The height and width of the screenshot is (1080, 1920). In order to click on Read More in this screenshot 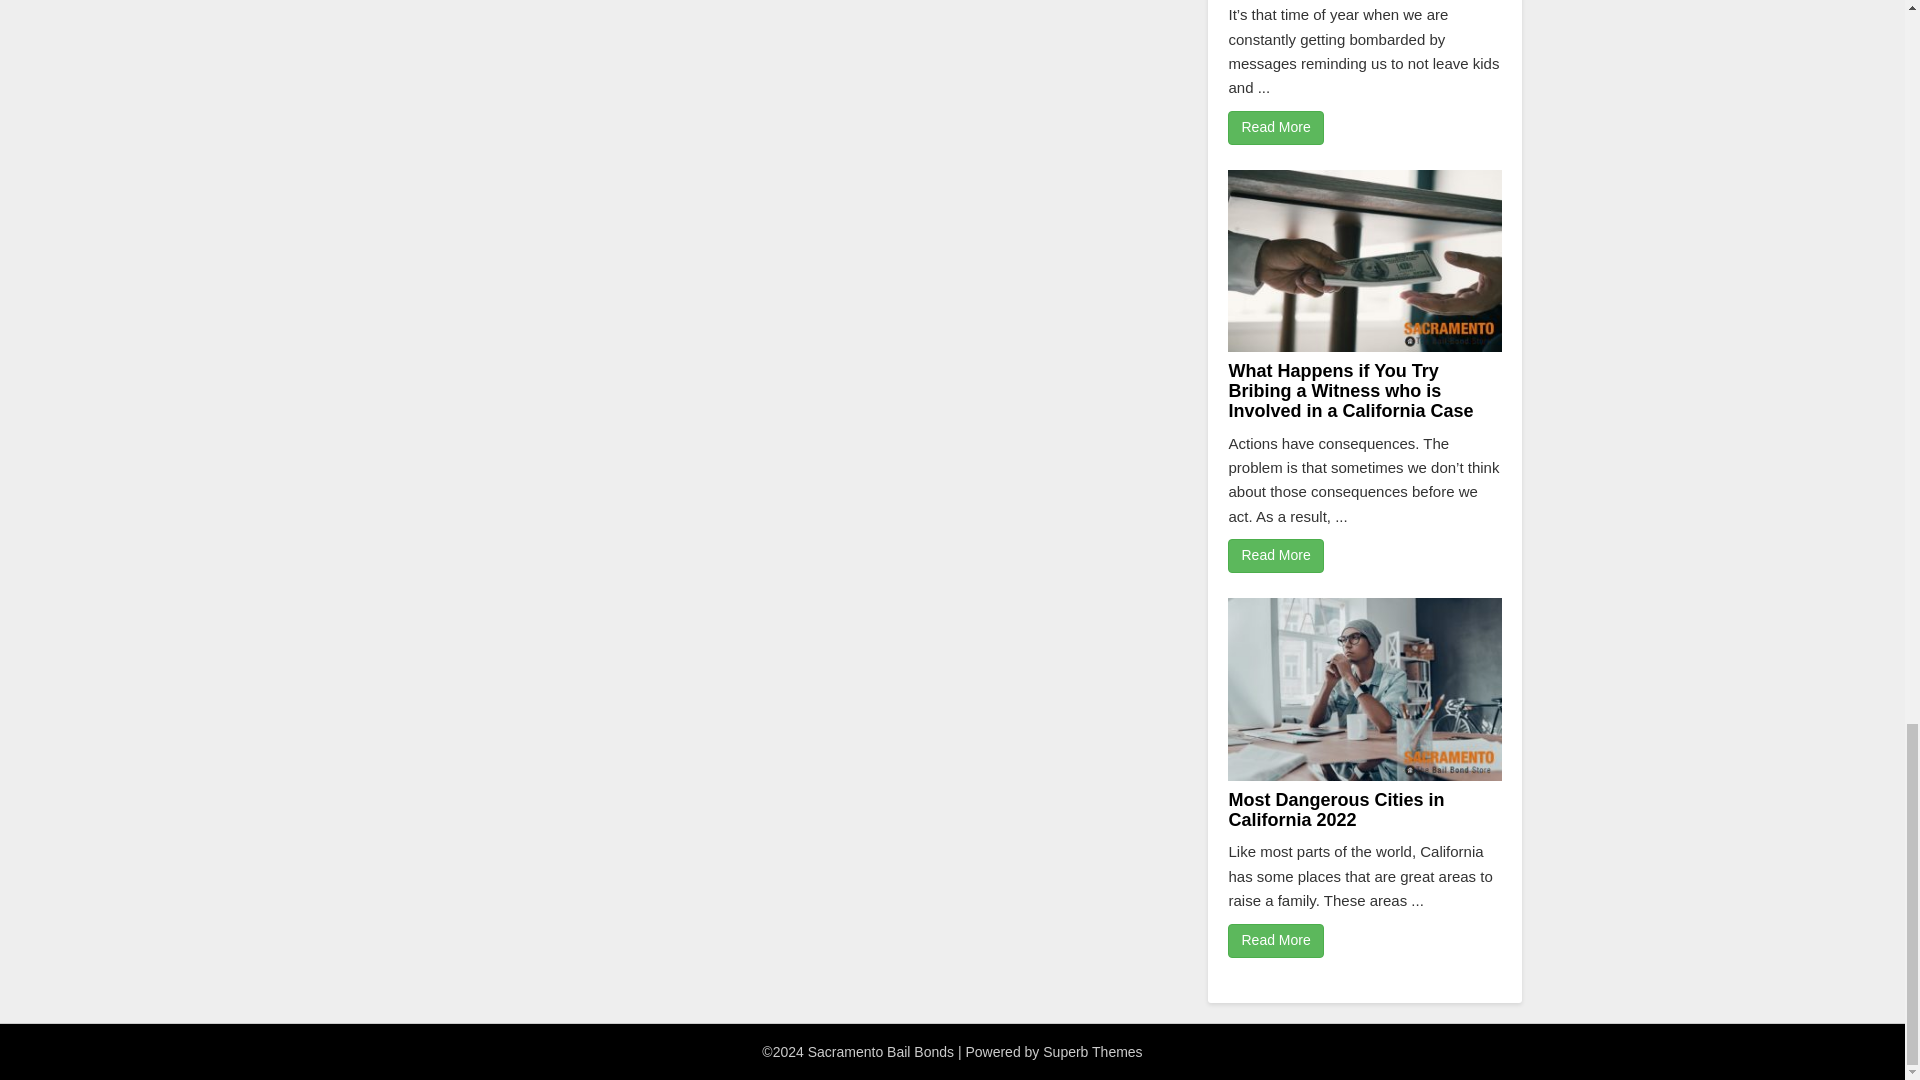, I will do `click(1275, 556)`.